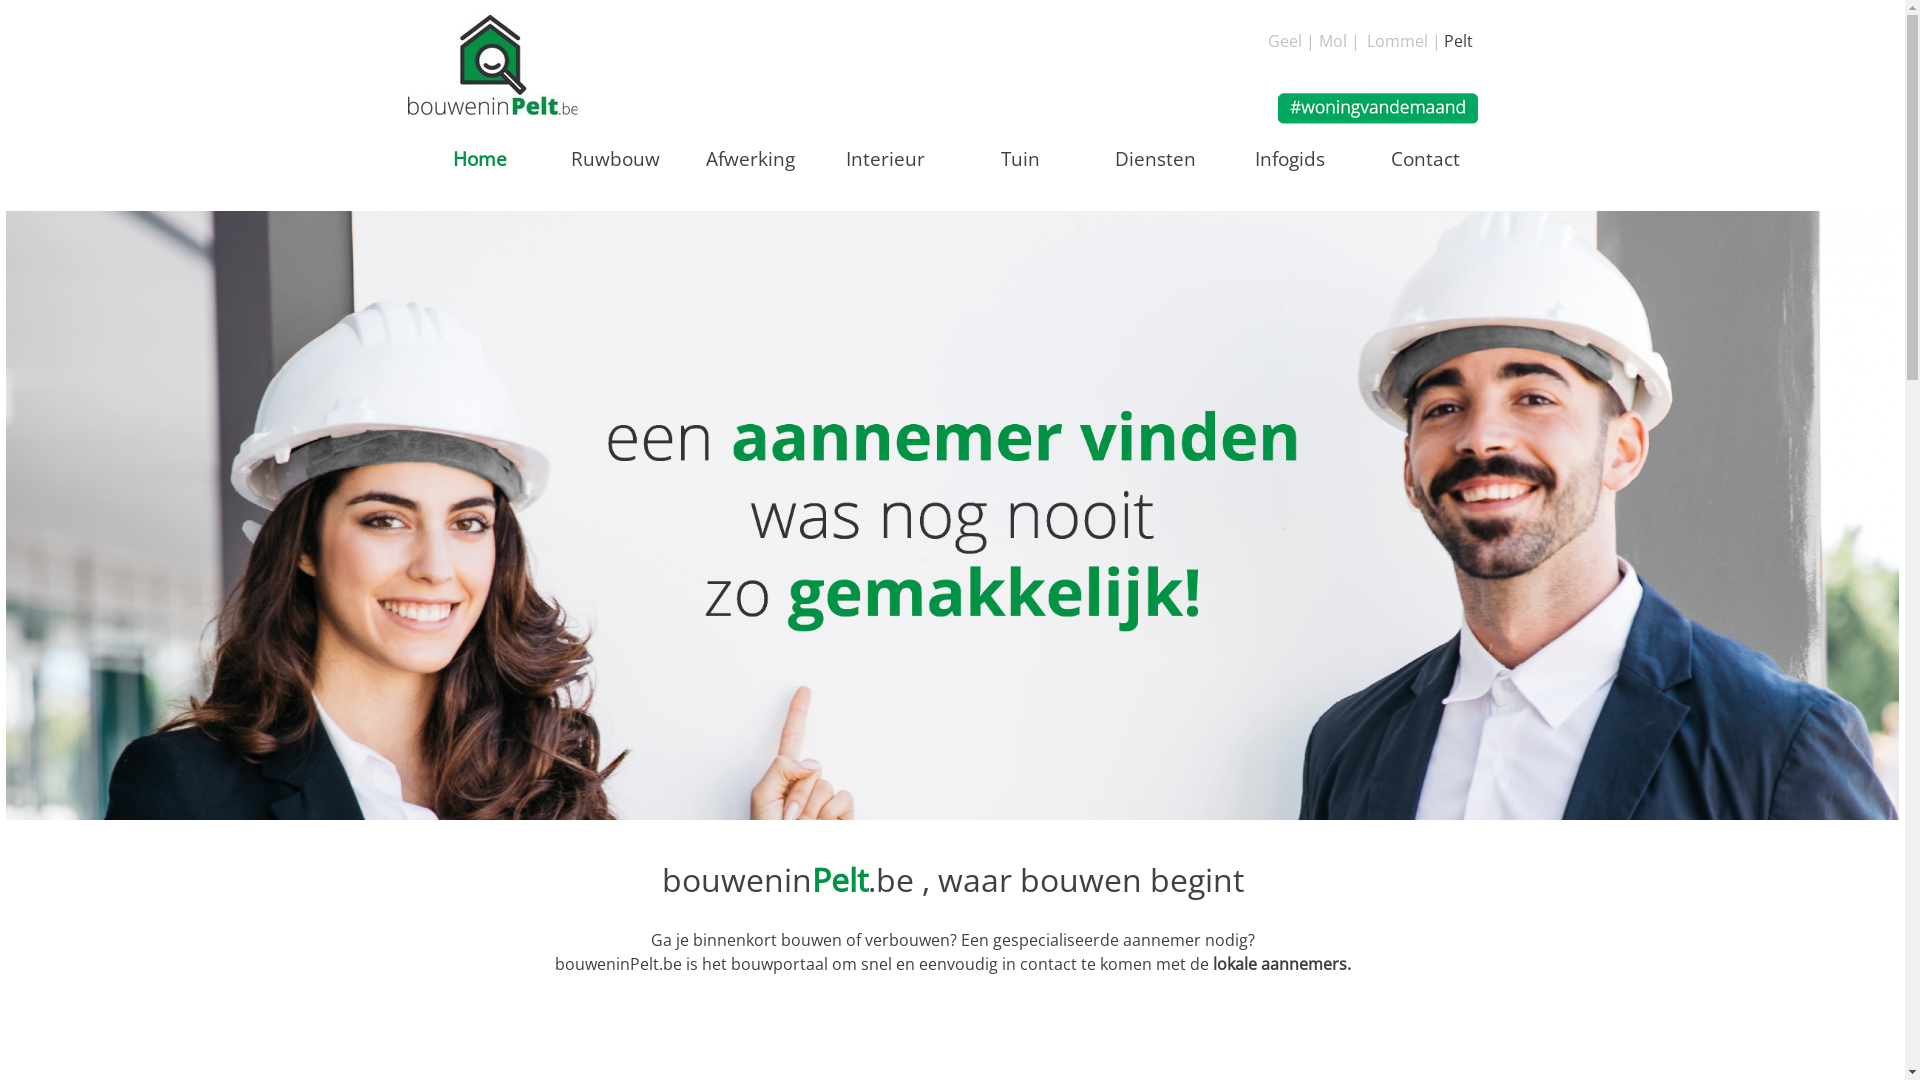 This screenshot has width=1920, height=1080. Describe the element at coordinates (480, 158) in the screenshot. I see `Home` at that location.